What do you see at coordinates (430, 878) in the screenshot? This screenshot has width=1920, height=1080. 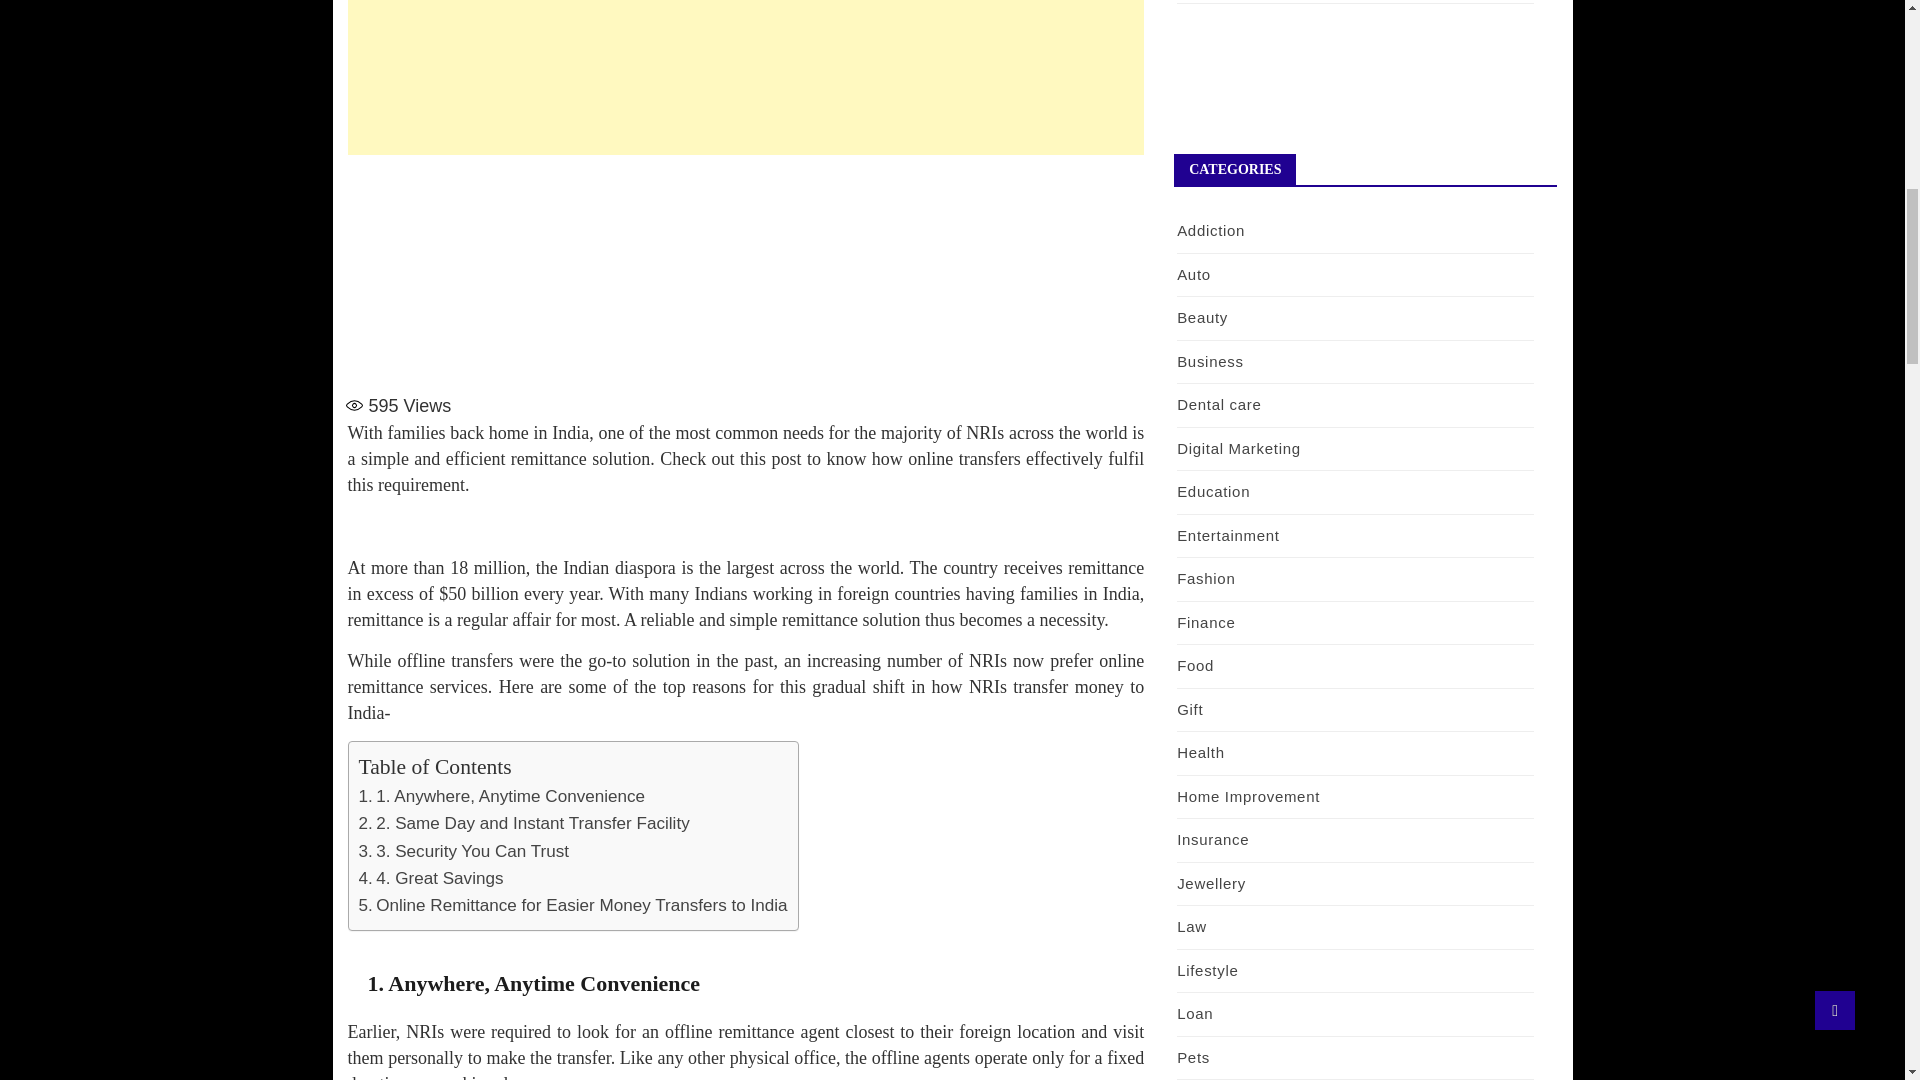 I see `4. Great Savings` at bounding box center [430, 878].